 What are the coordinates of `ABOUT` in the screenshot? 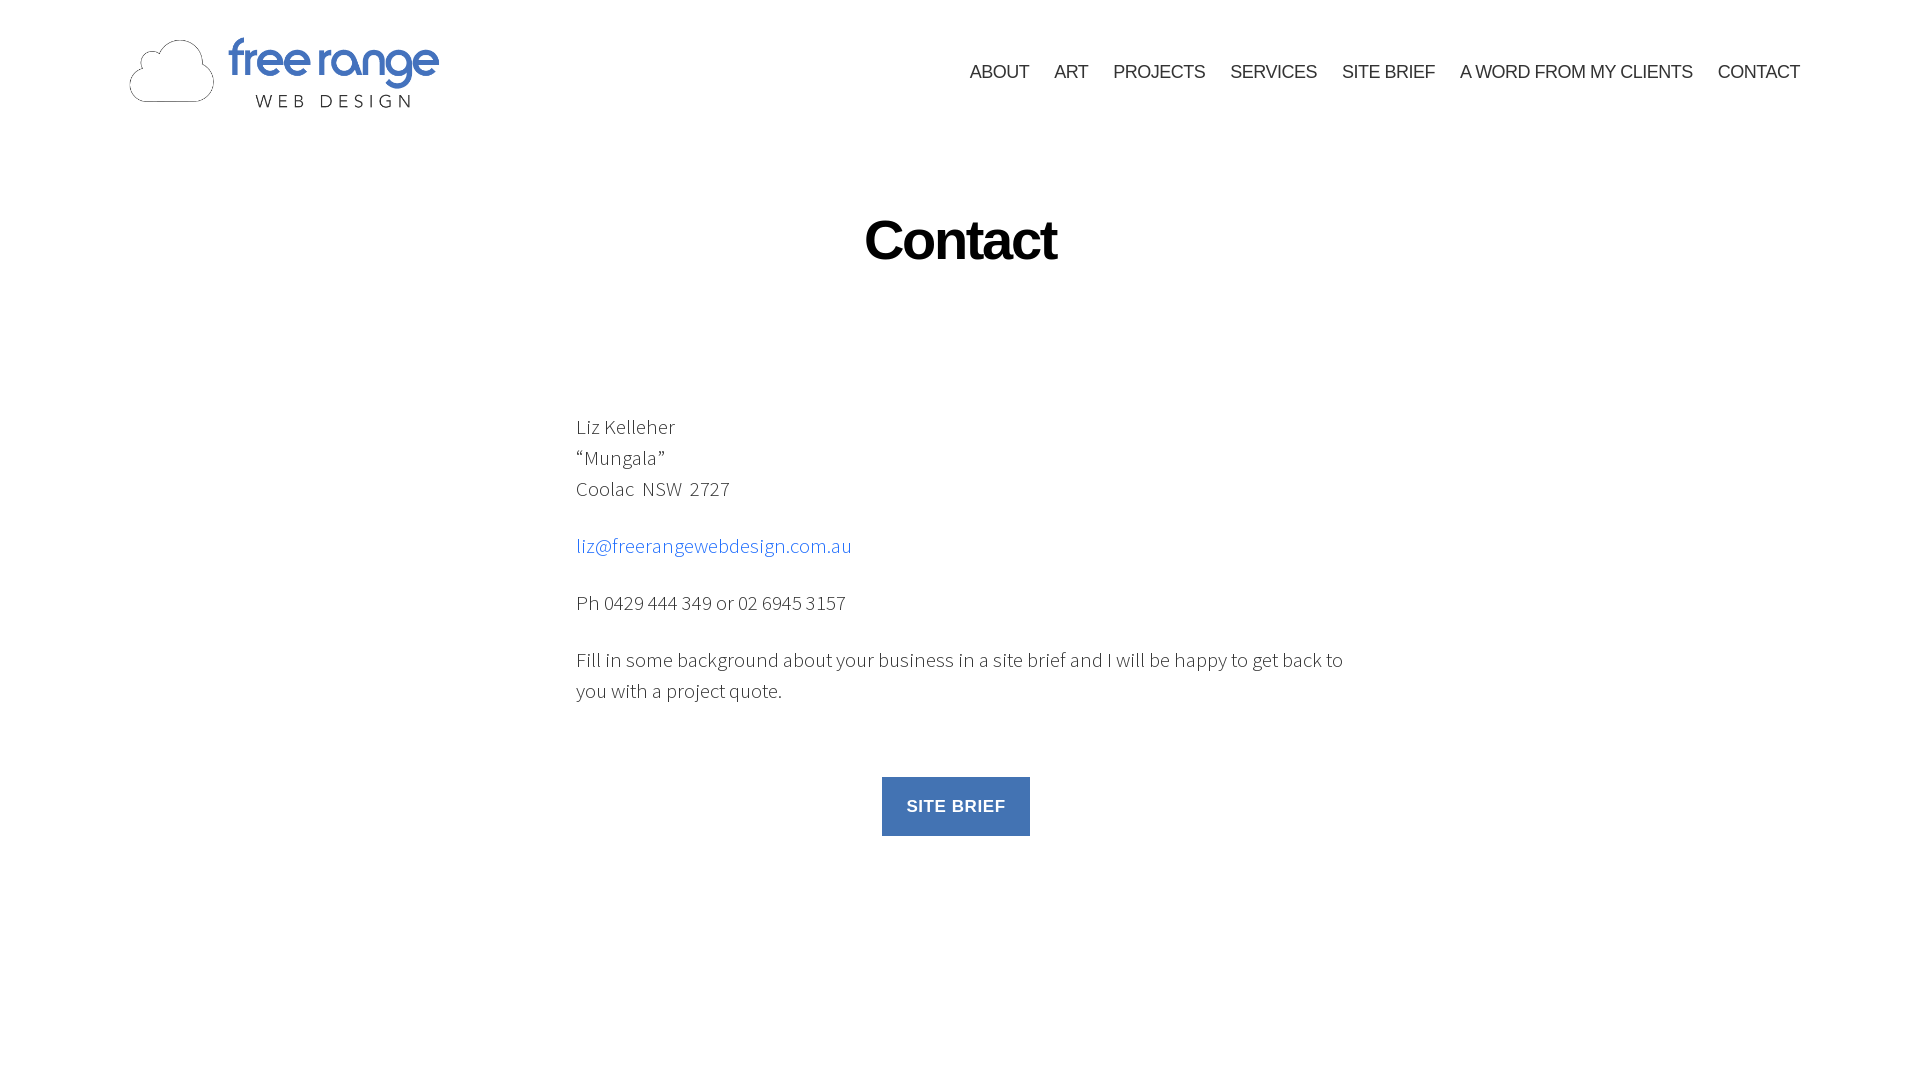 It's located at (1000, 73).